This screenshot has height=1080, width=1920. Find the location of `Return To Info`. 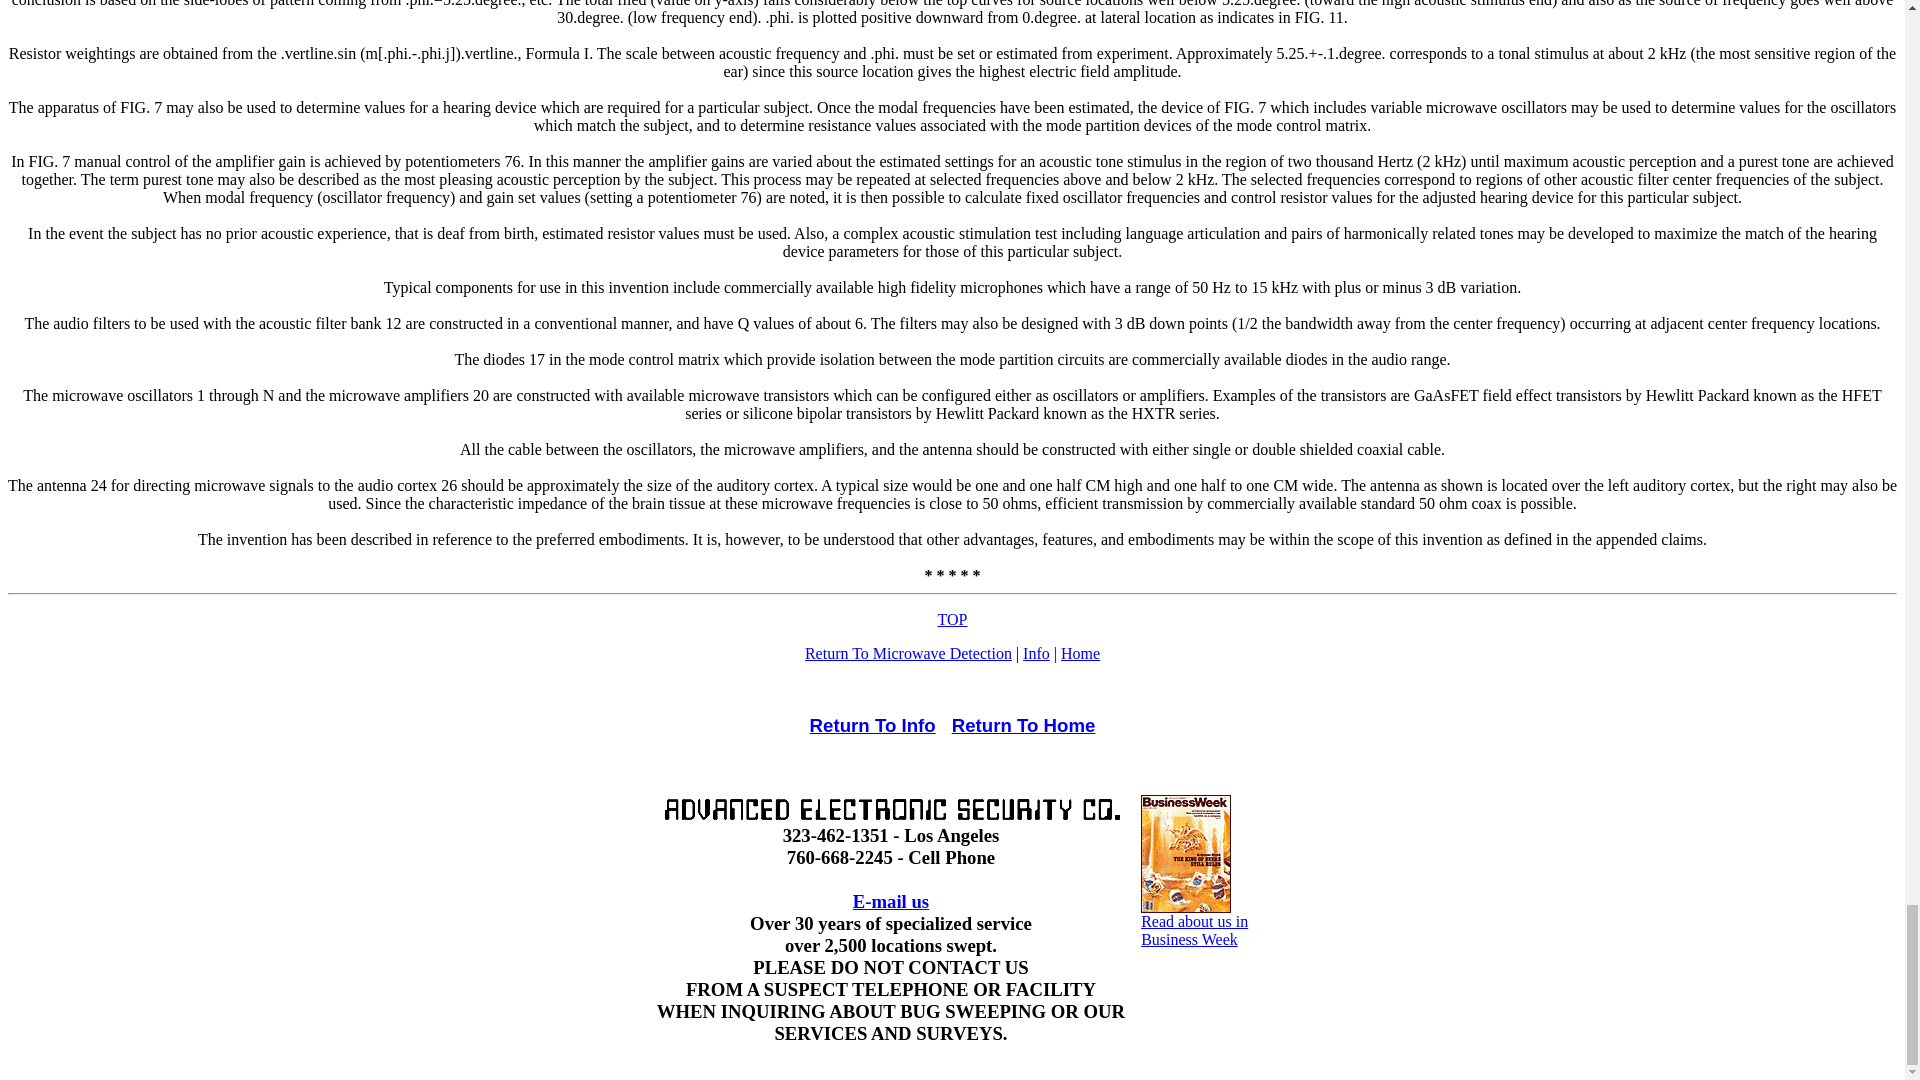

Return To Info is located at coordinates (1080, 653).